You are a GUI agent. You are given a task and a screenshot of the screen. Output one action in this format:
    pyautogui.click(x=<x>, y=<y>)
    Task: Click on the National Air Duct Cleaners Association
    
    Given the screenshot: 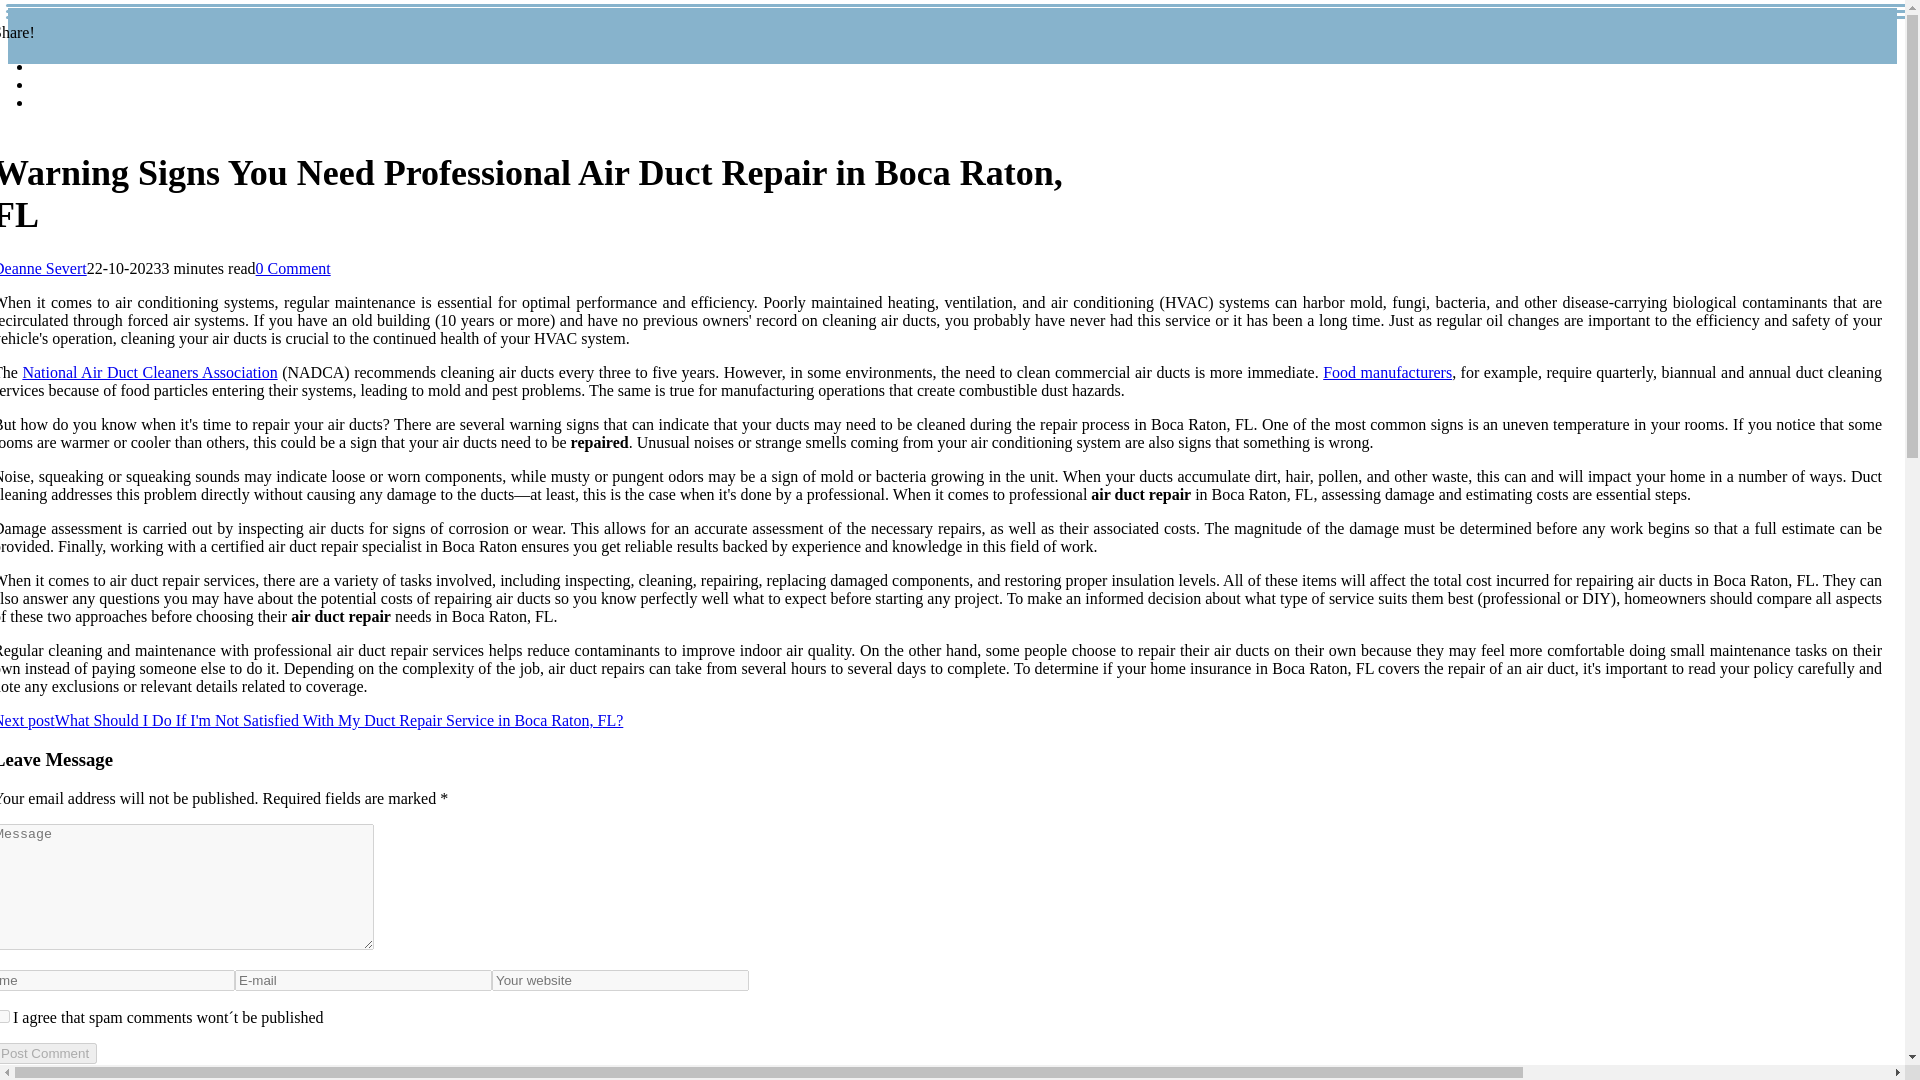 What is the action you would take?
    pyautogui.click(x=148, y=372)
    